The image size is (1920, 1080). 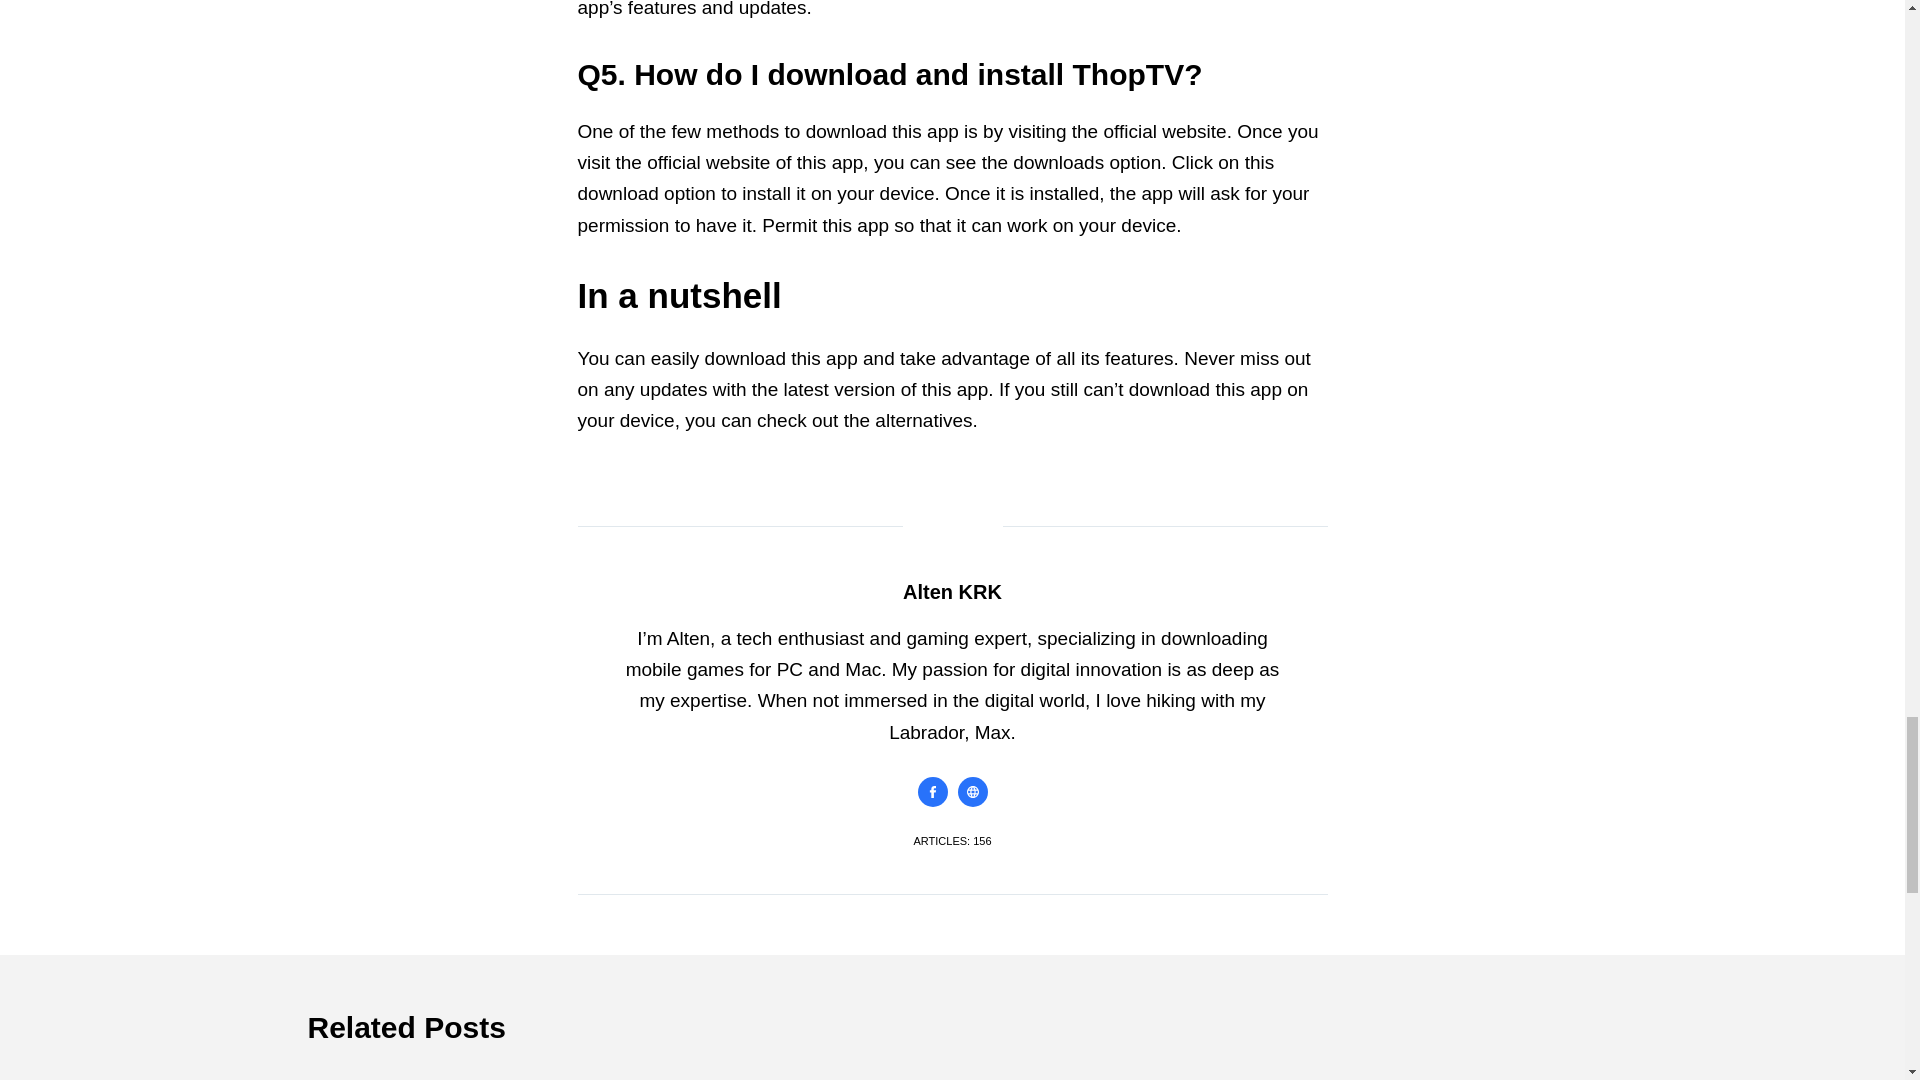 I want to click on ARTICLES: 156, so click(x=952, y=840).